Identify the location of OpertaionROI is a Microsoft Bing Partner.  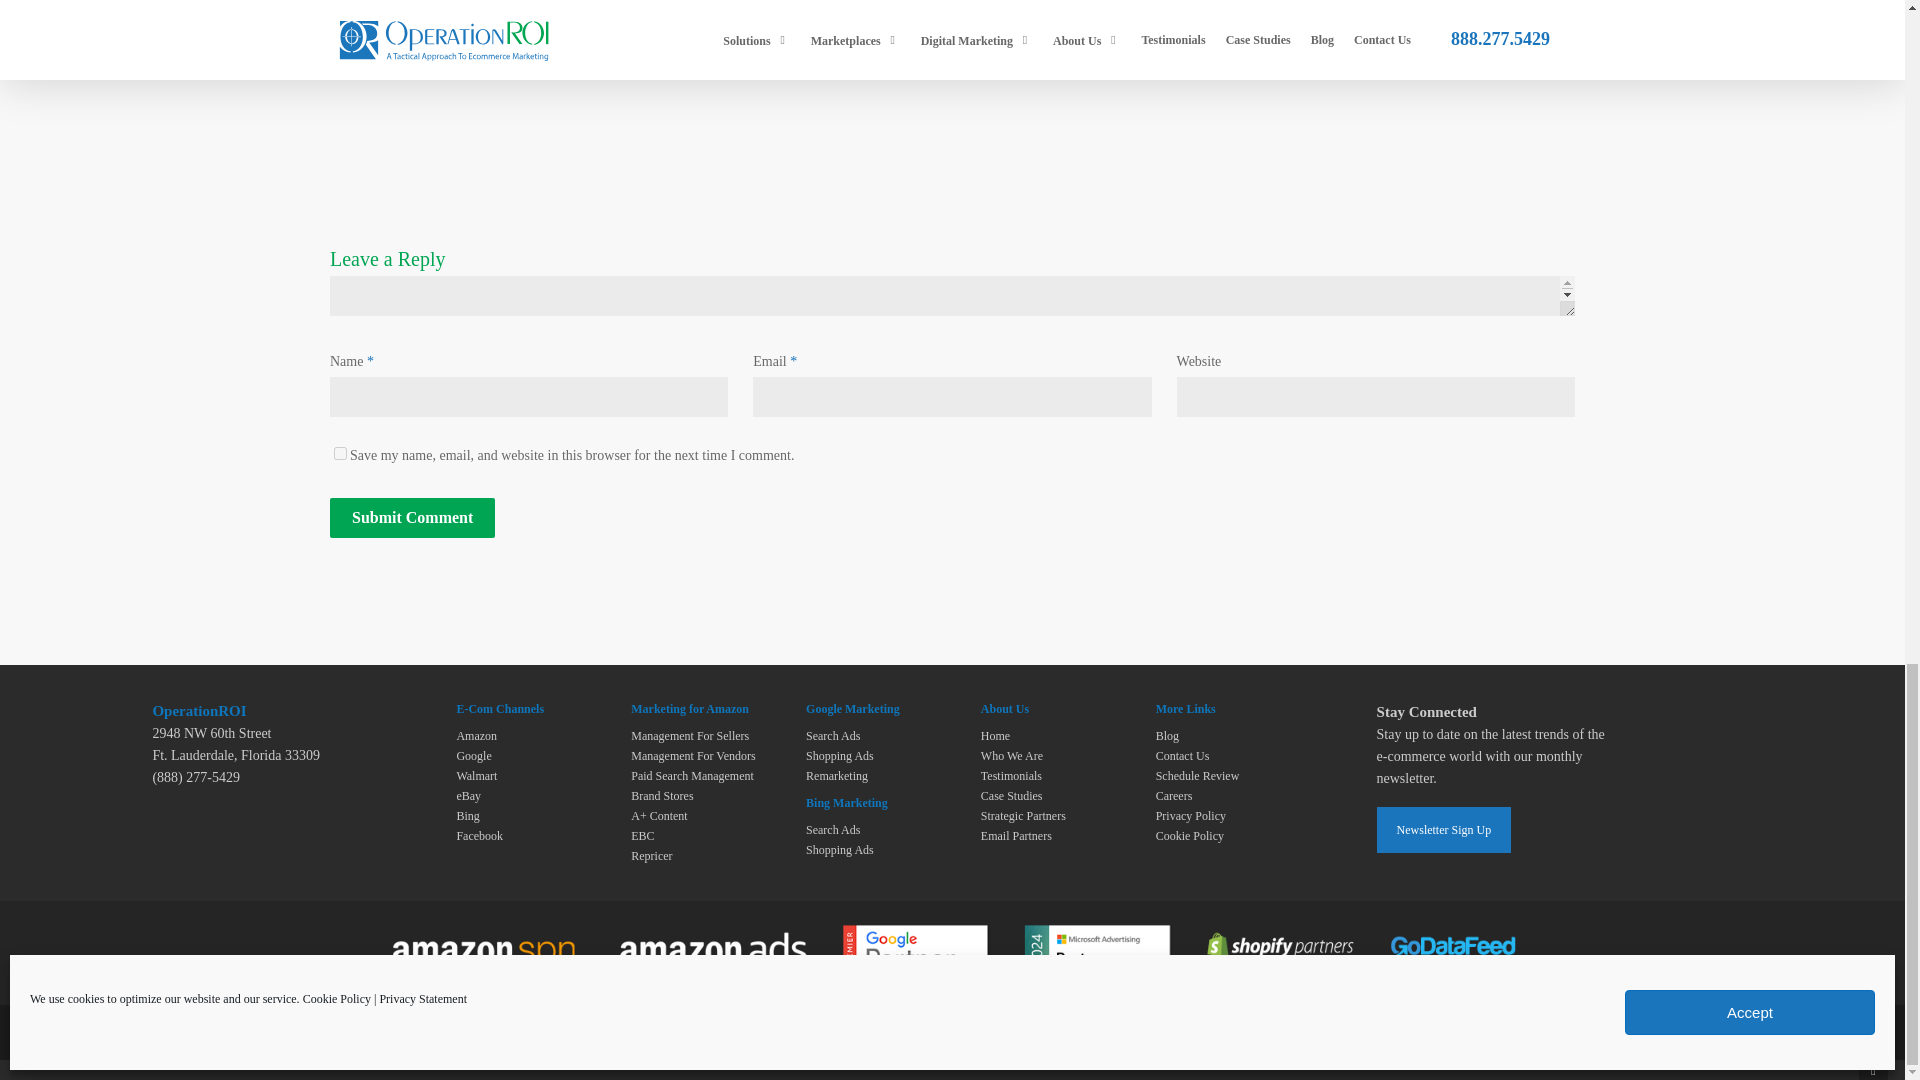
(1117, 964).